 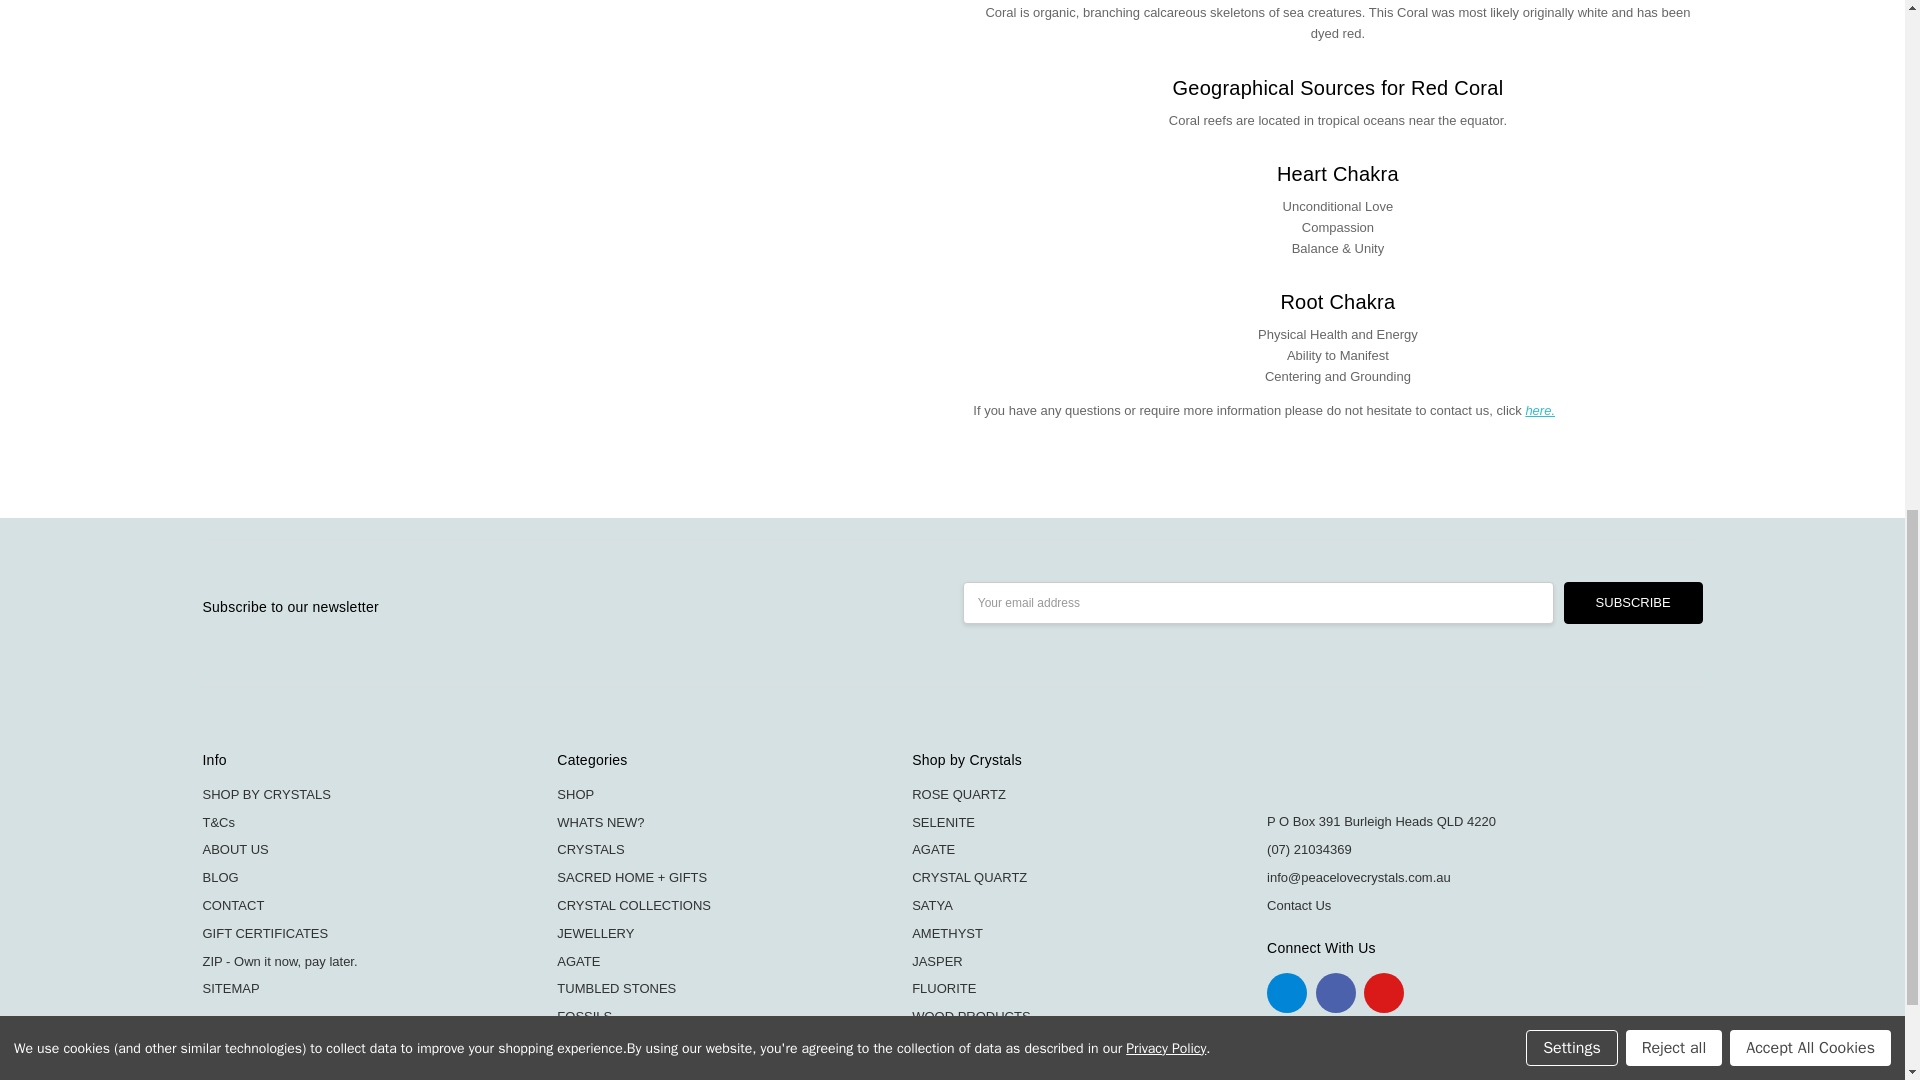 I want to click on Peace Love Crystals, so click(x=1392, y=774).